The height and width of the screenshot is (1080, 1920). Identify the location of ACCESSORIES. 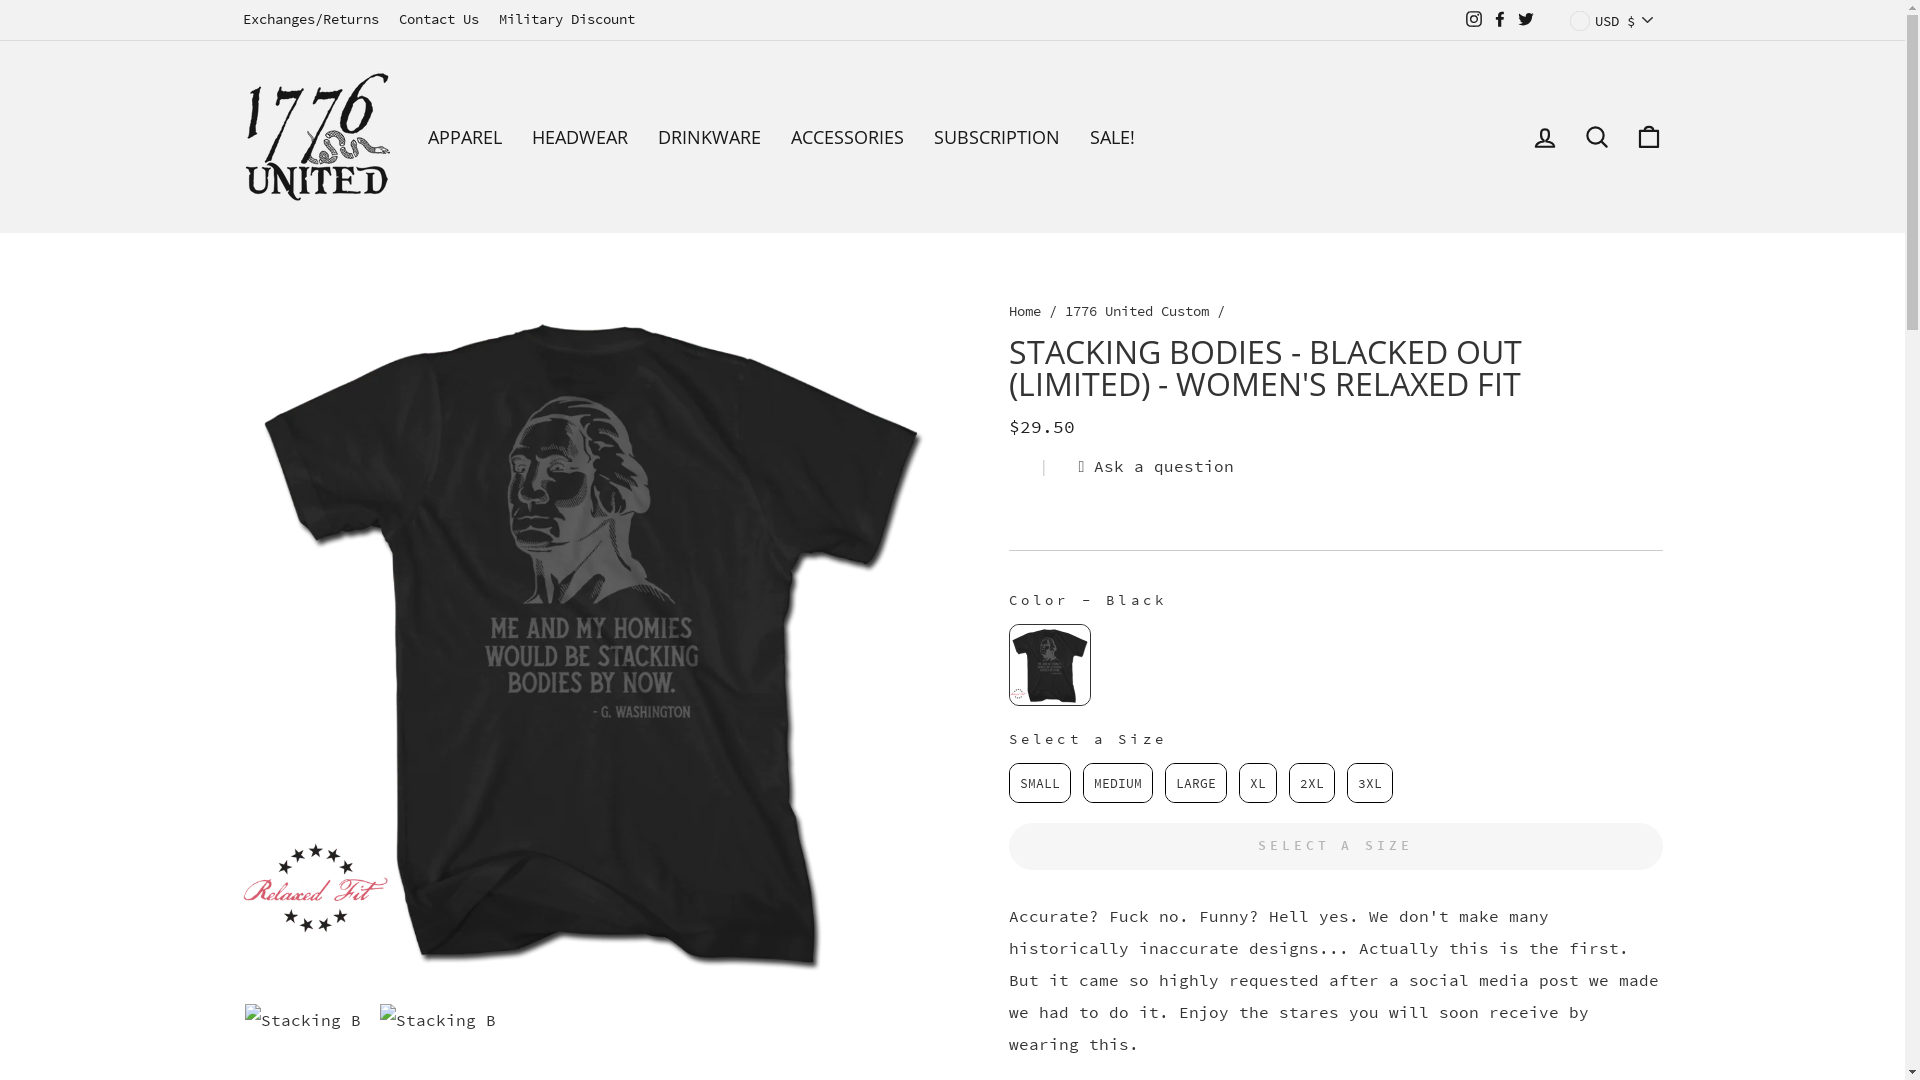
(848, 138).